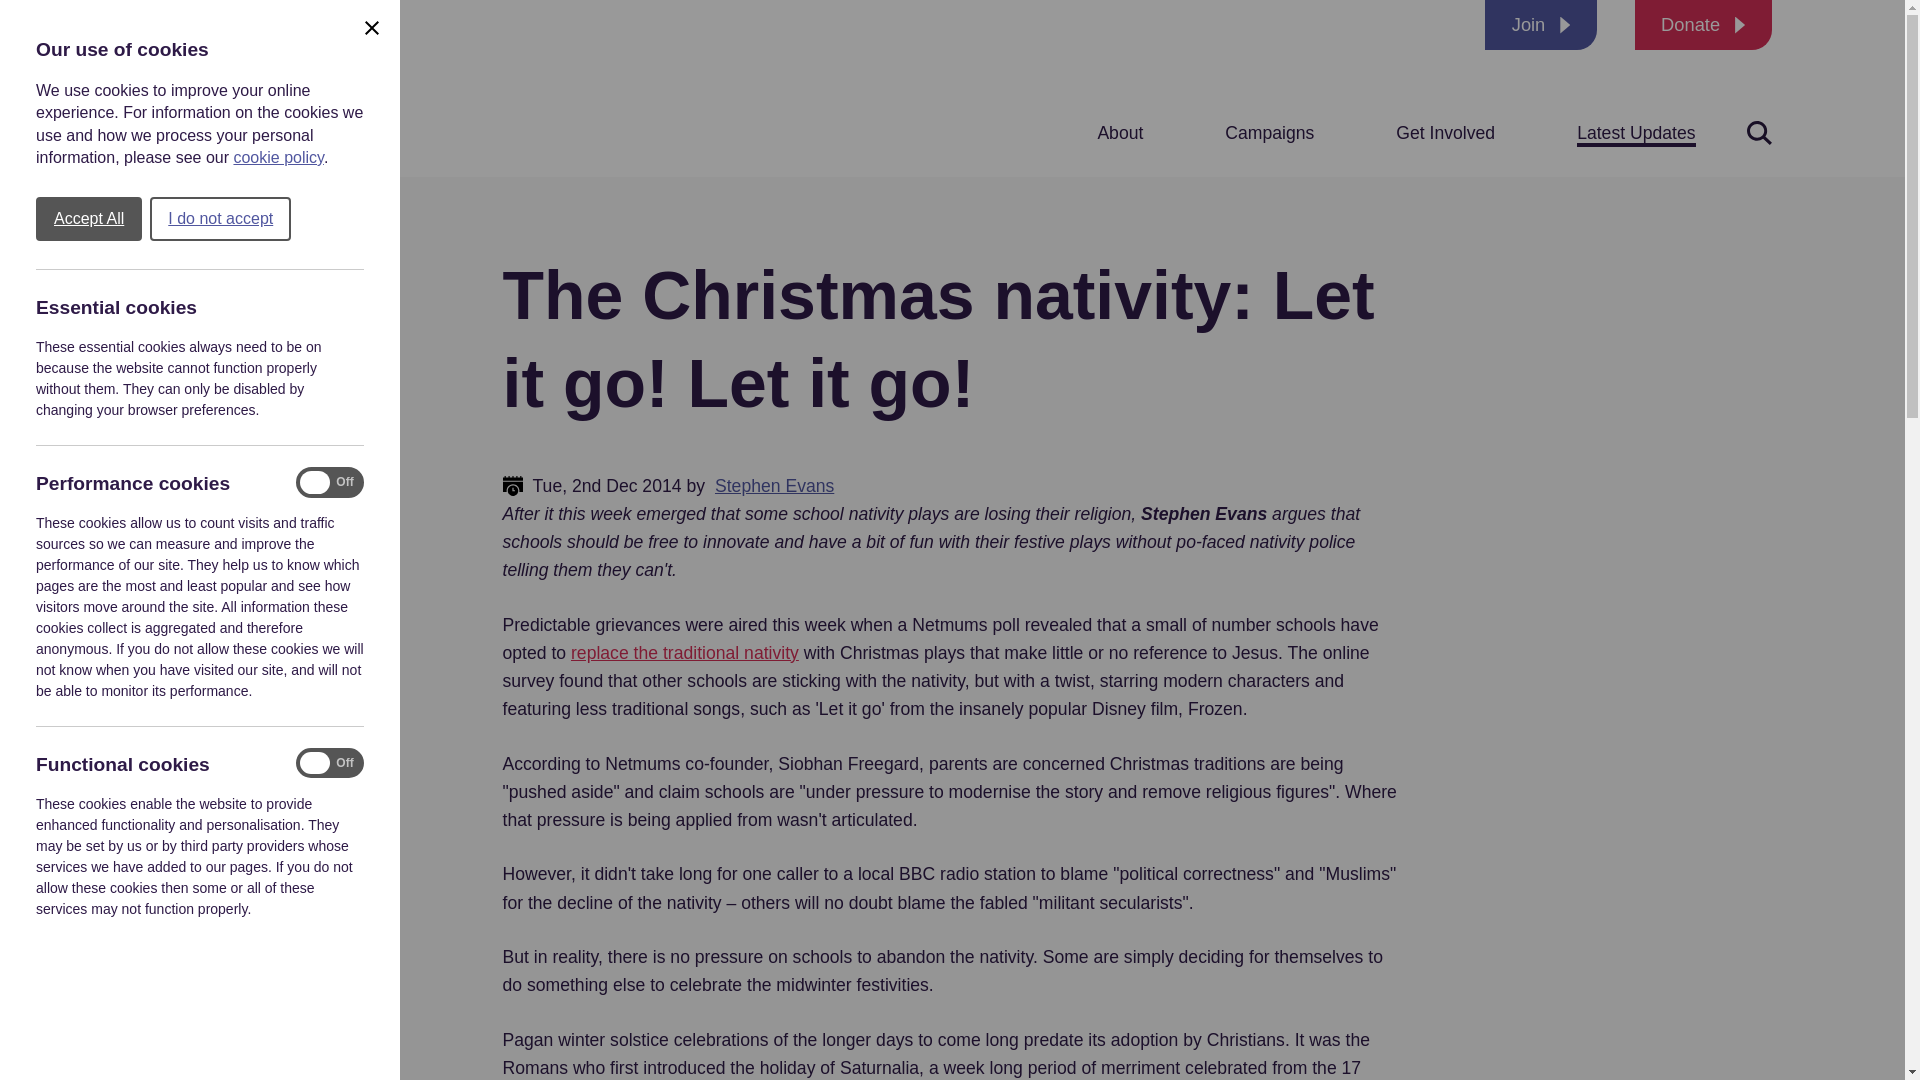 The width and height of the screenshot is (1920, 1080). Describe the element at coordinates (89, 218) in the screenshot. I see `Accept All` at that location.